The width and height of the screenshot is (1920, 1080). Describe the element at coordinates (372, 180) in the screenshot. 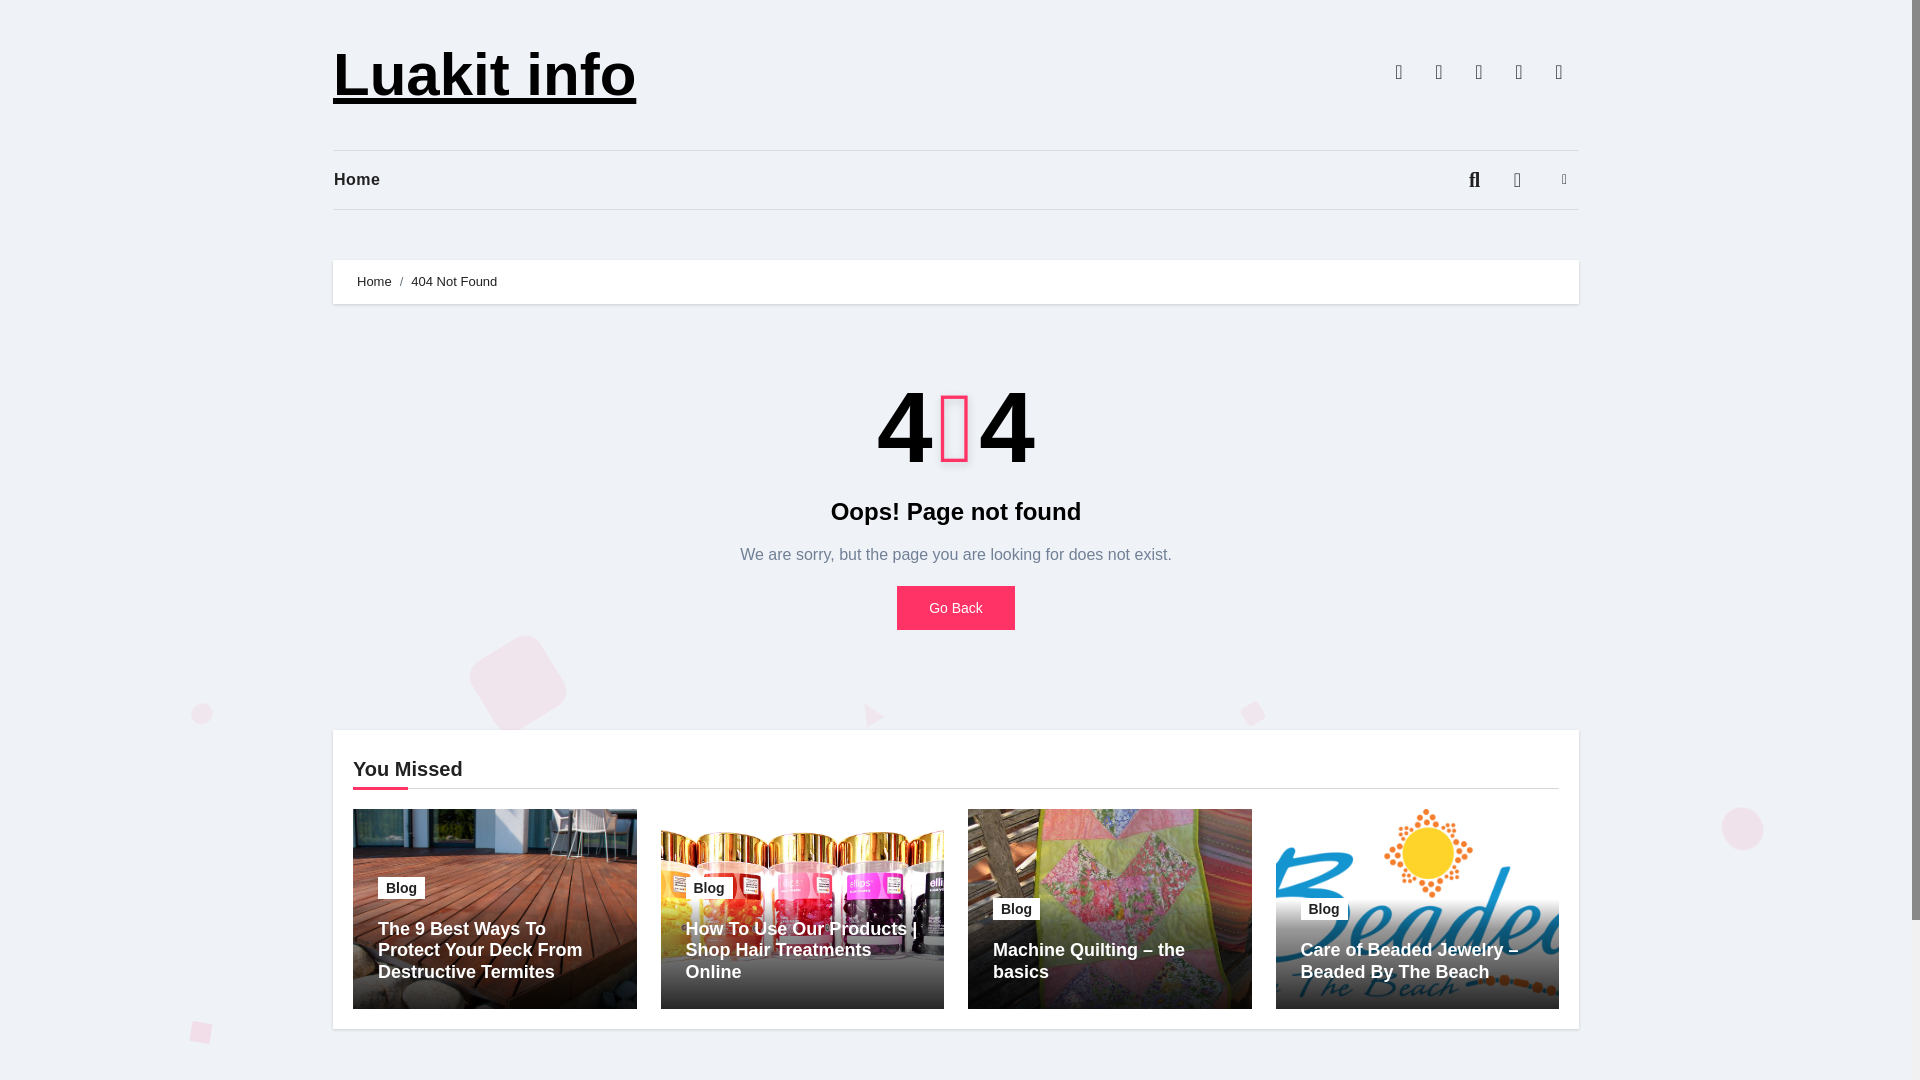

I see `Home` at that location.